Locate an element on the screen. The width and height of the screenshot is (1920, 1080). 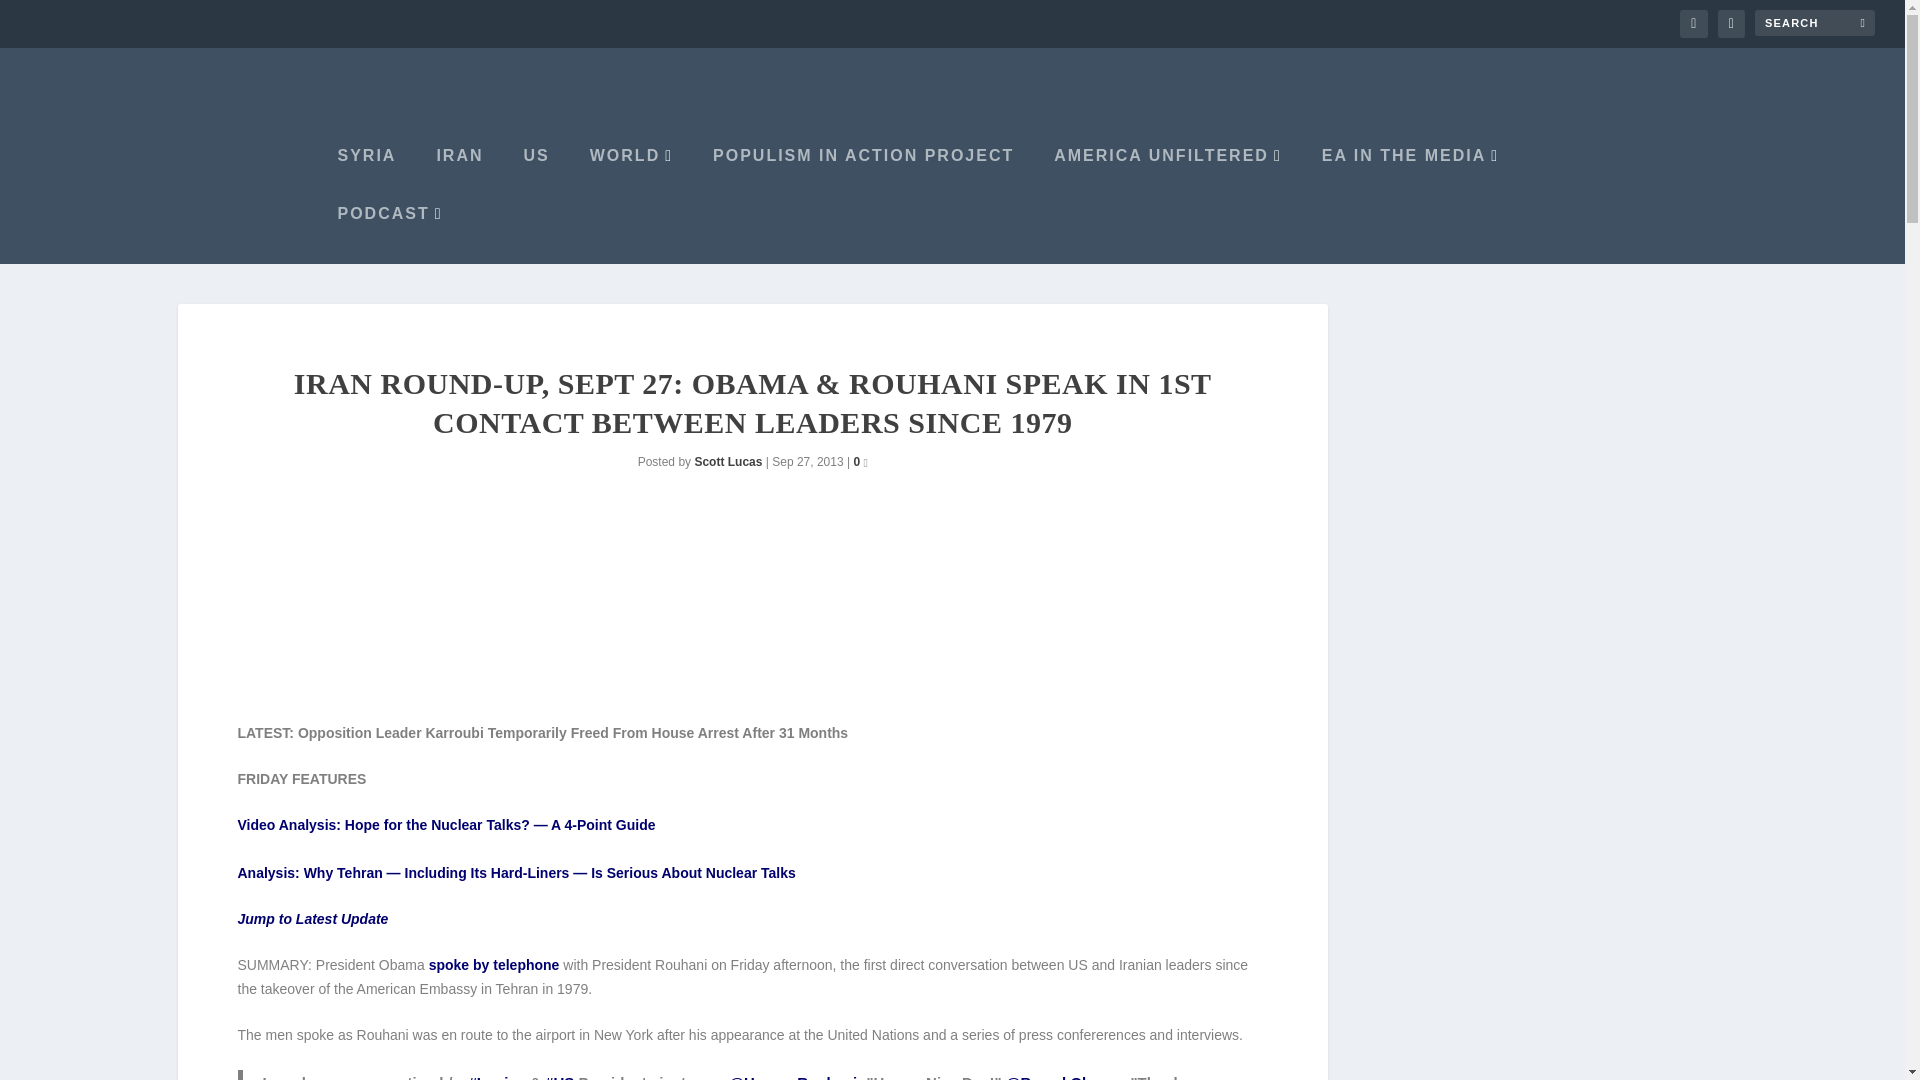
spoke by telephone is located at coordinates (494, 964).